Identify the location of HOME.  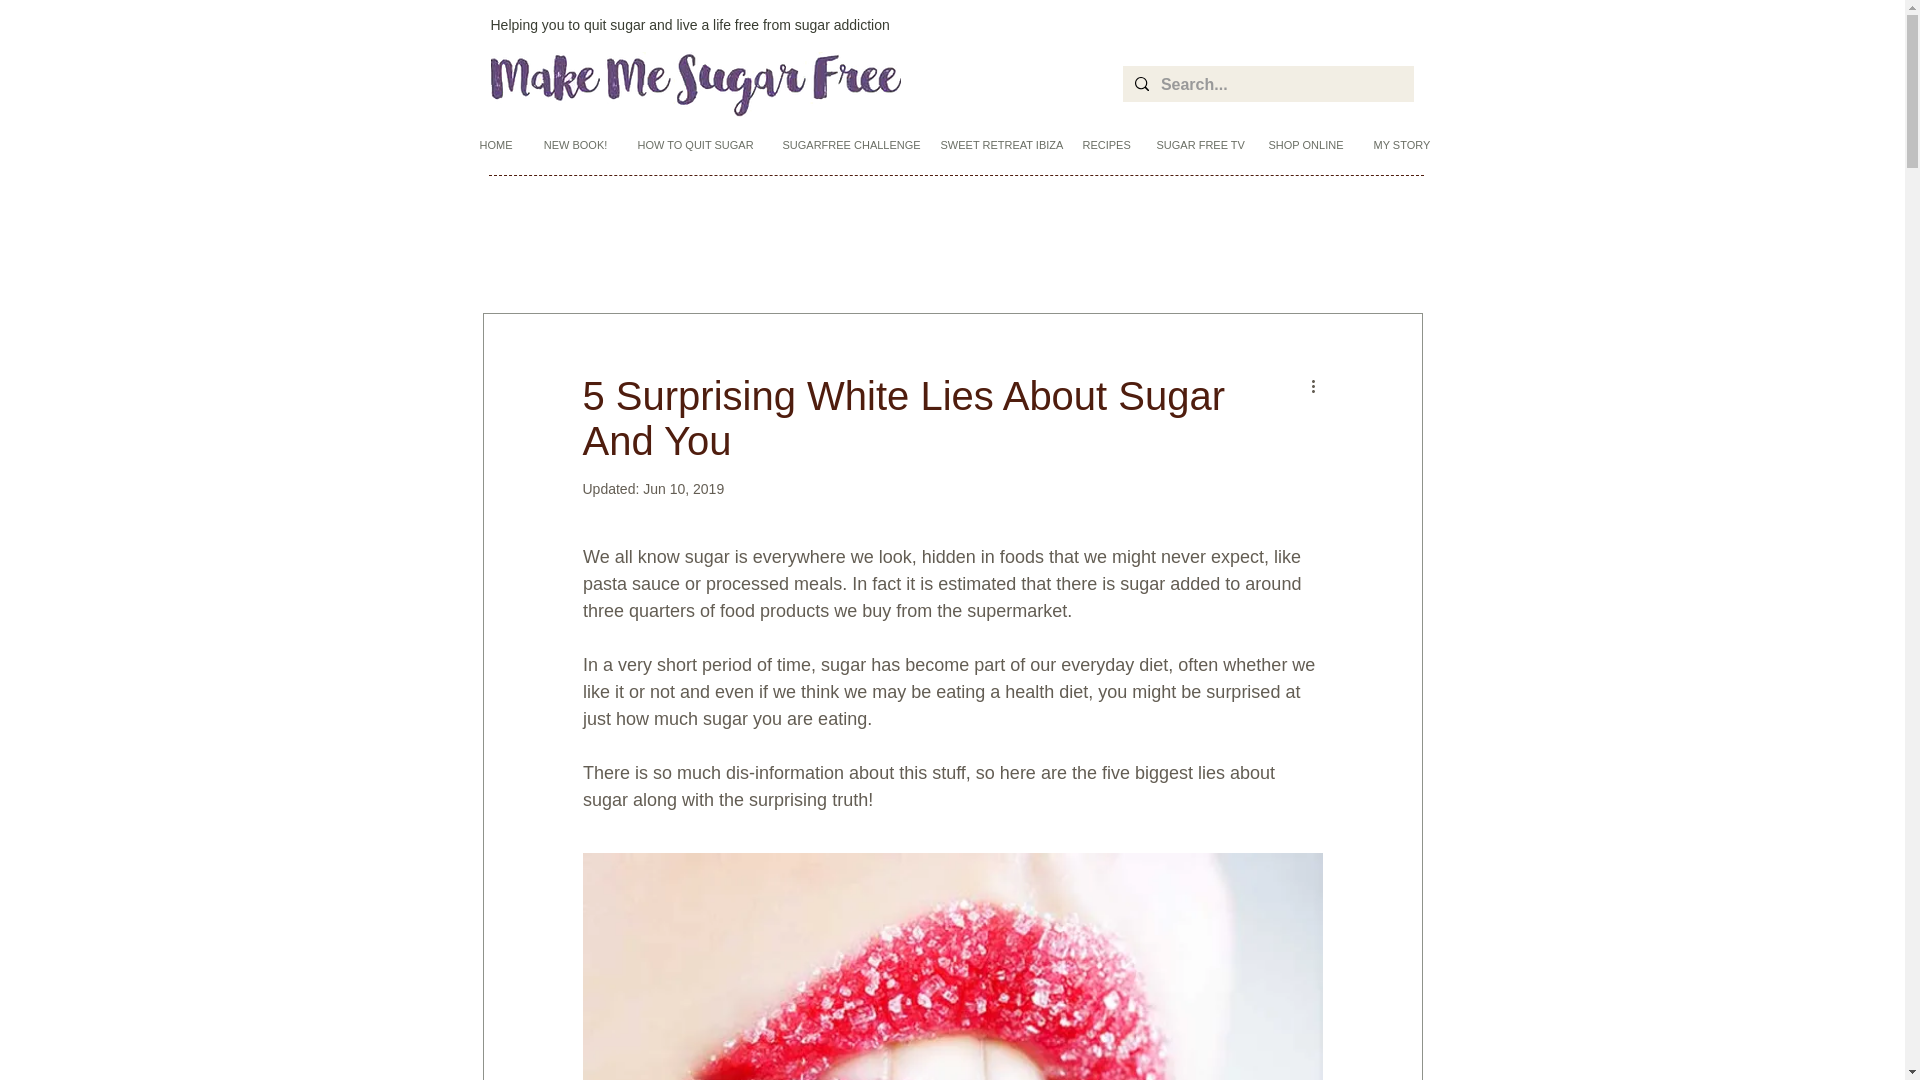
(496, 145).